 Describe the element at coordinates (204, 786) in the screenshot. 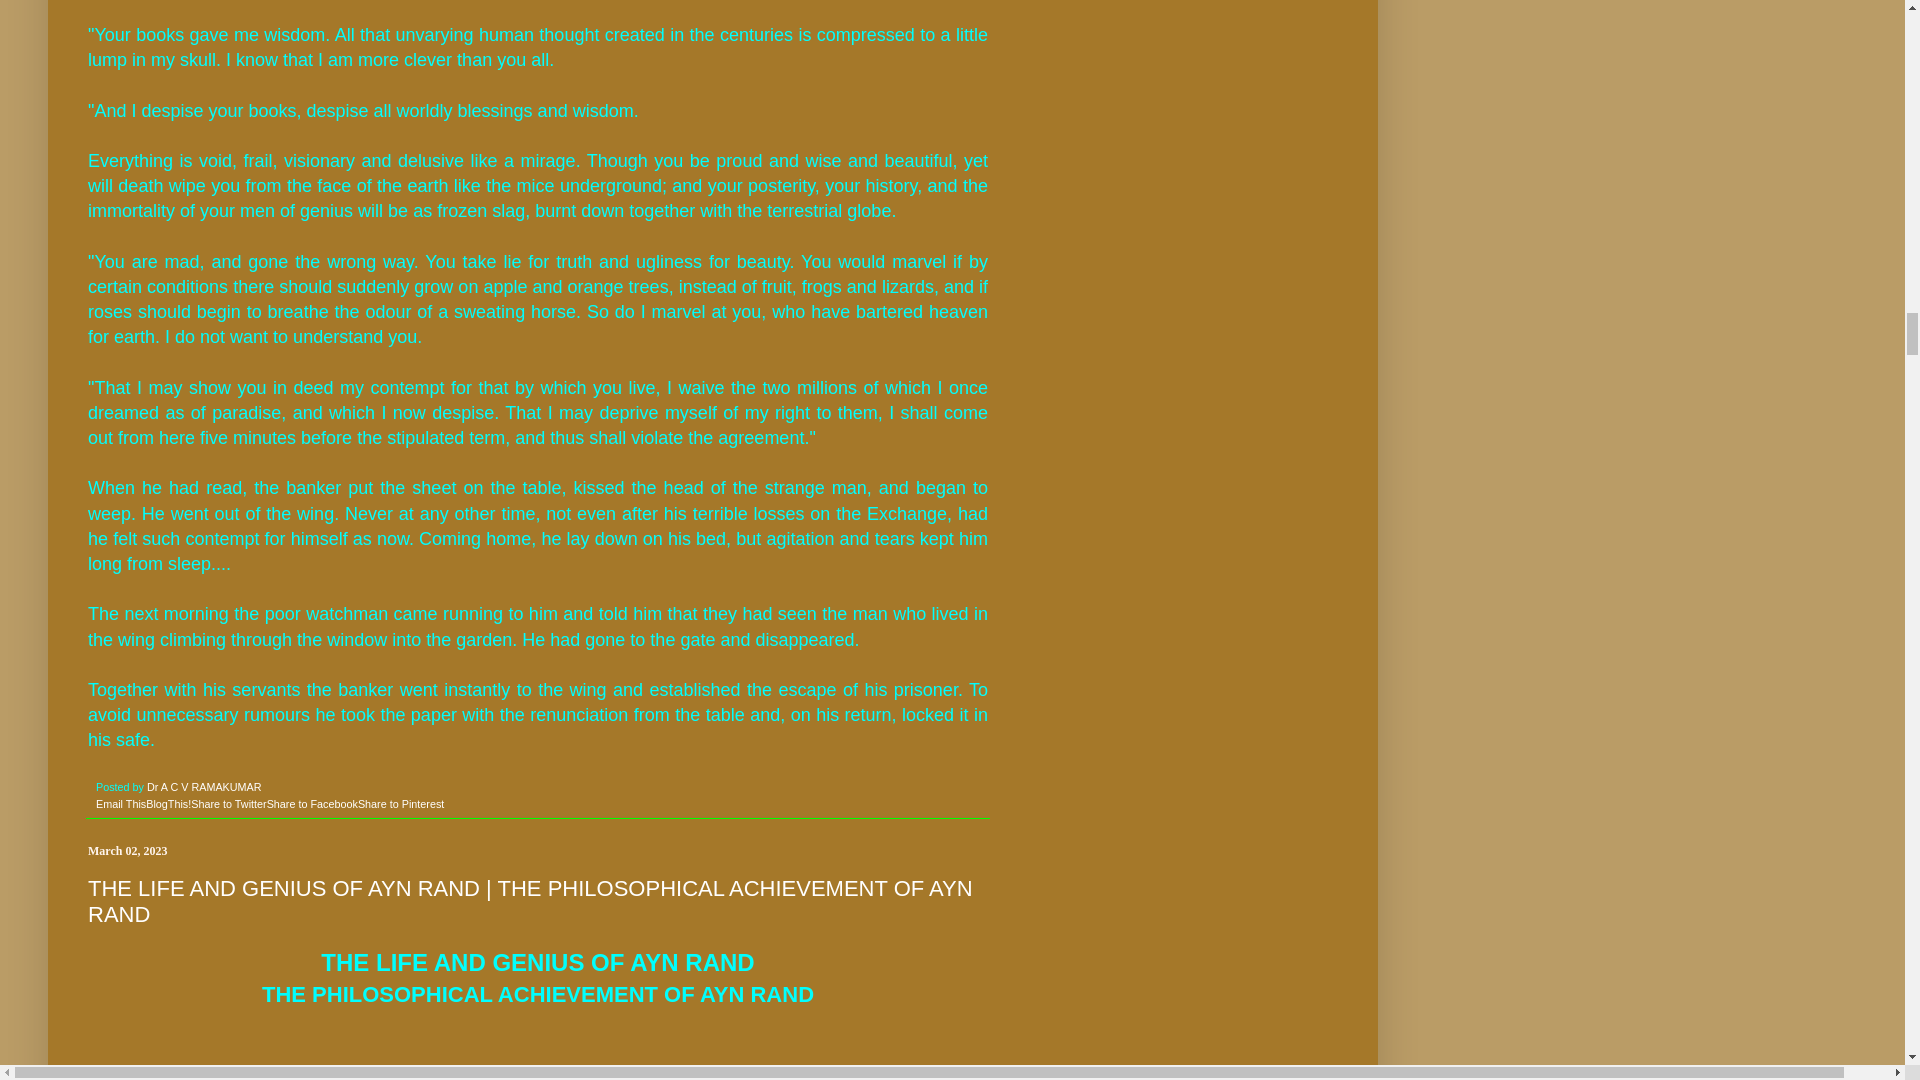

I see `Dr A C V RAMAKUMAR` at that location.